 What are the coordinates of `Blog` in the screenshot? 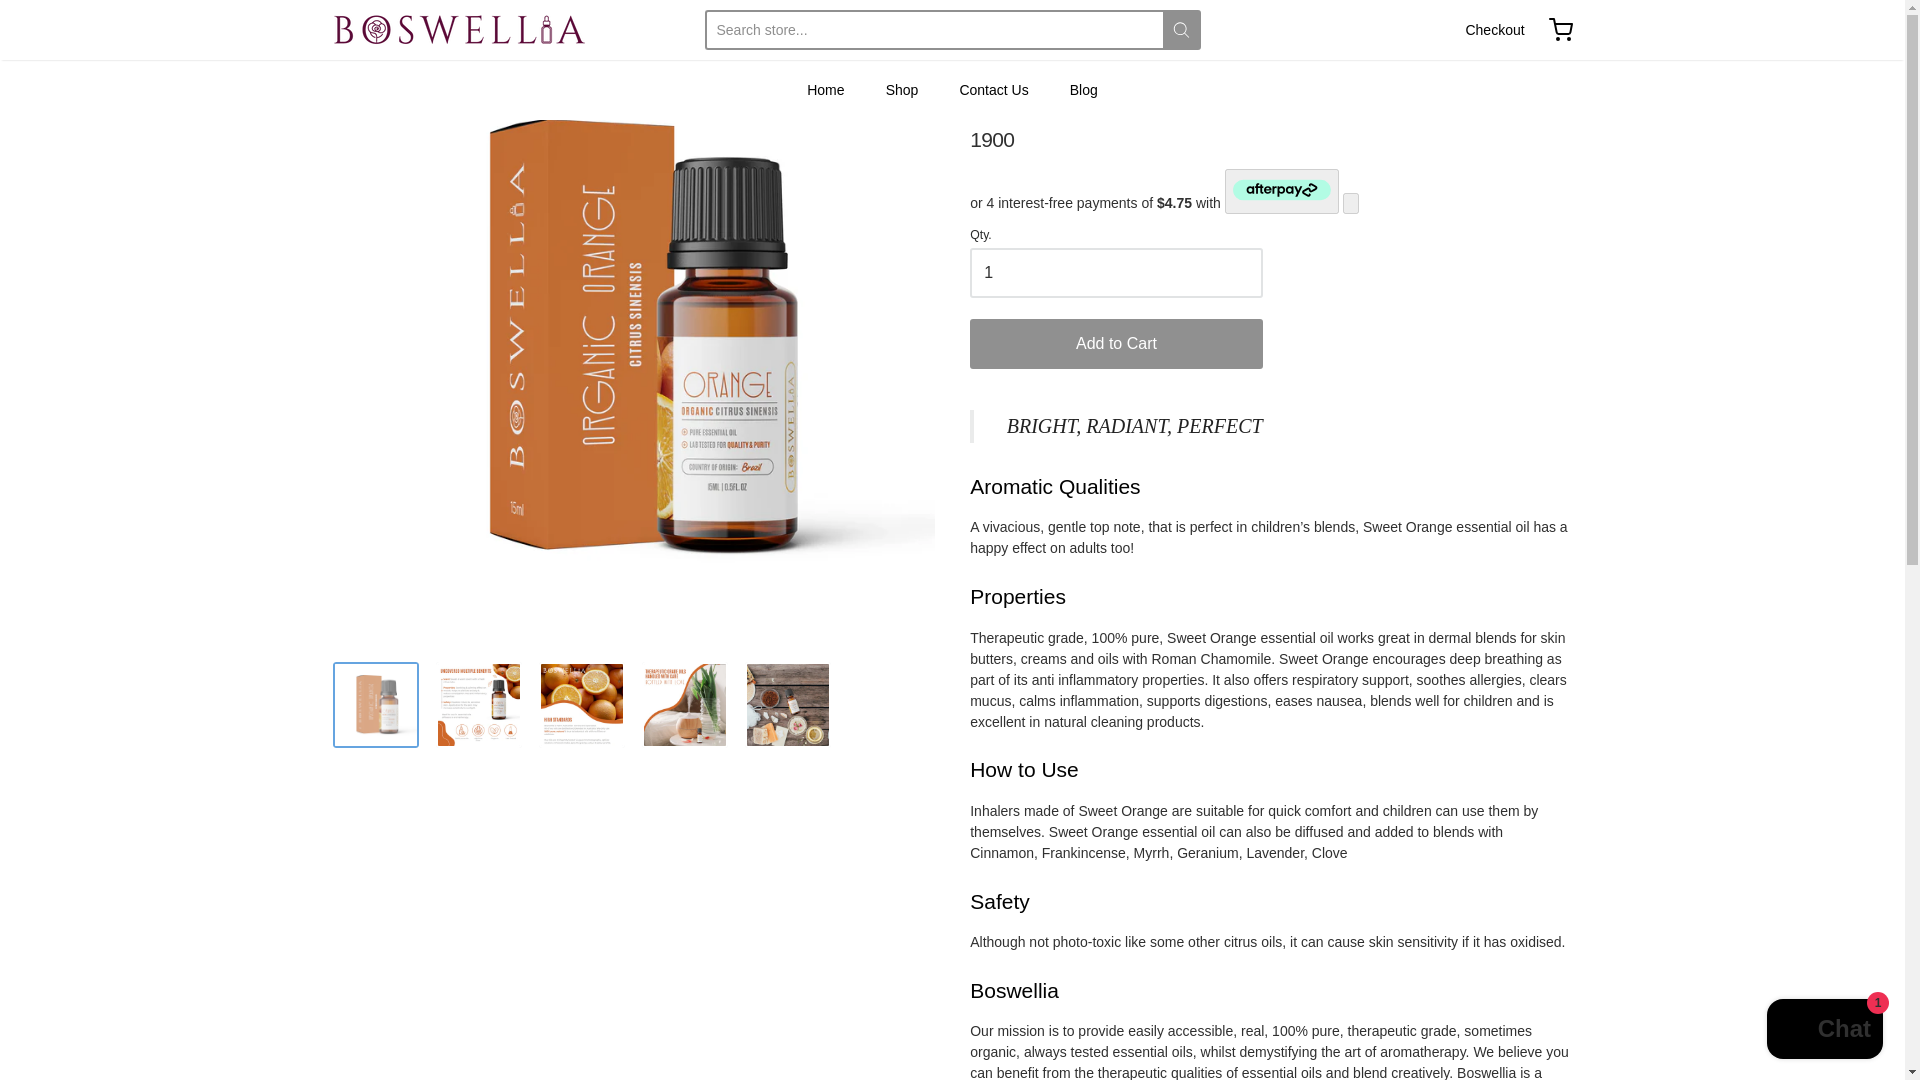 It's located at (1084, 89).